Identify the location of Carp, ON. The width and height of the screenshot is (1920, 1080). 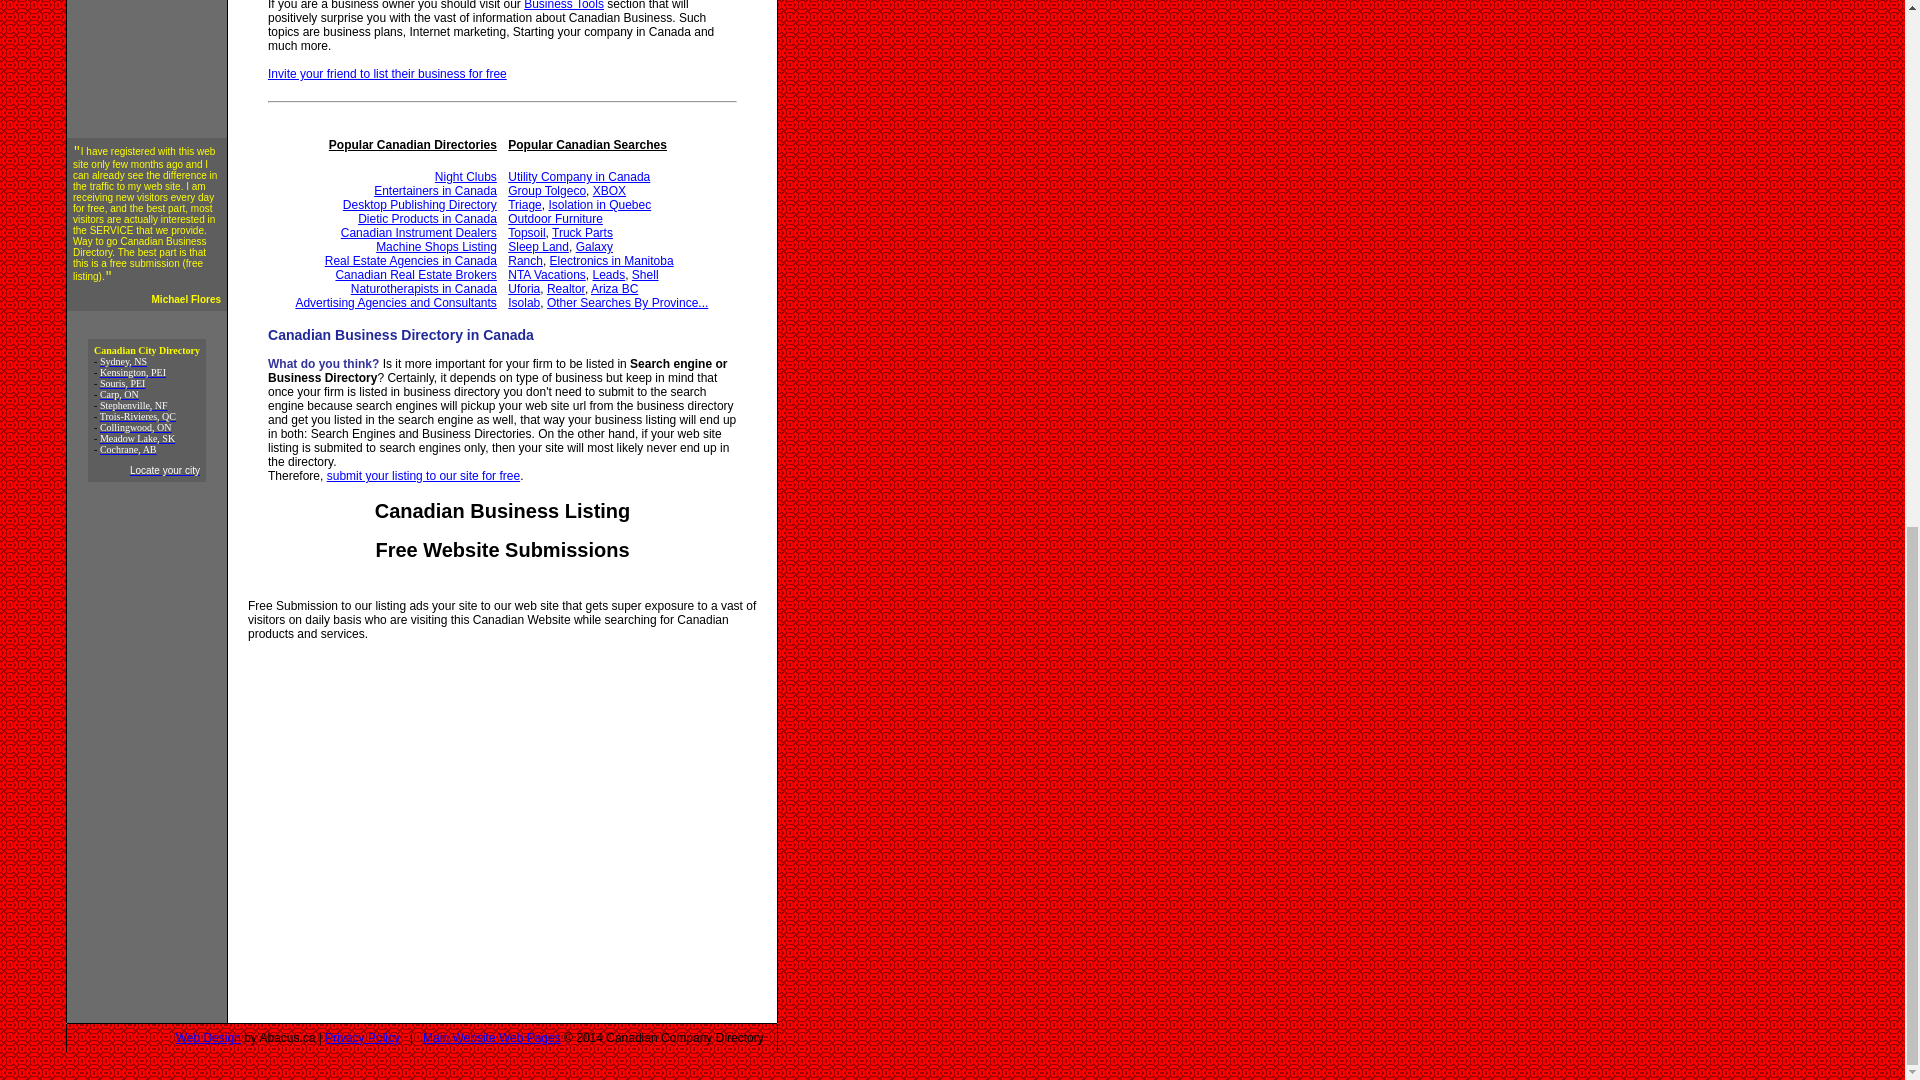
(118, 394).